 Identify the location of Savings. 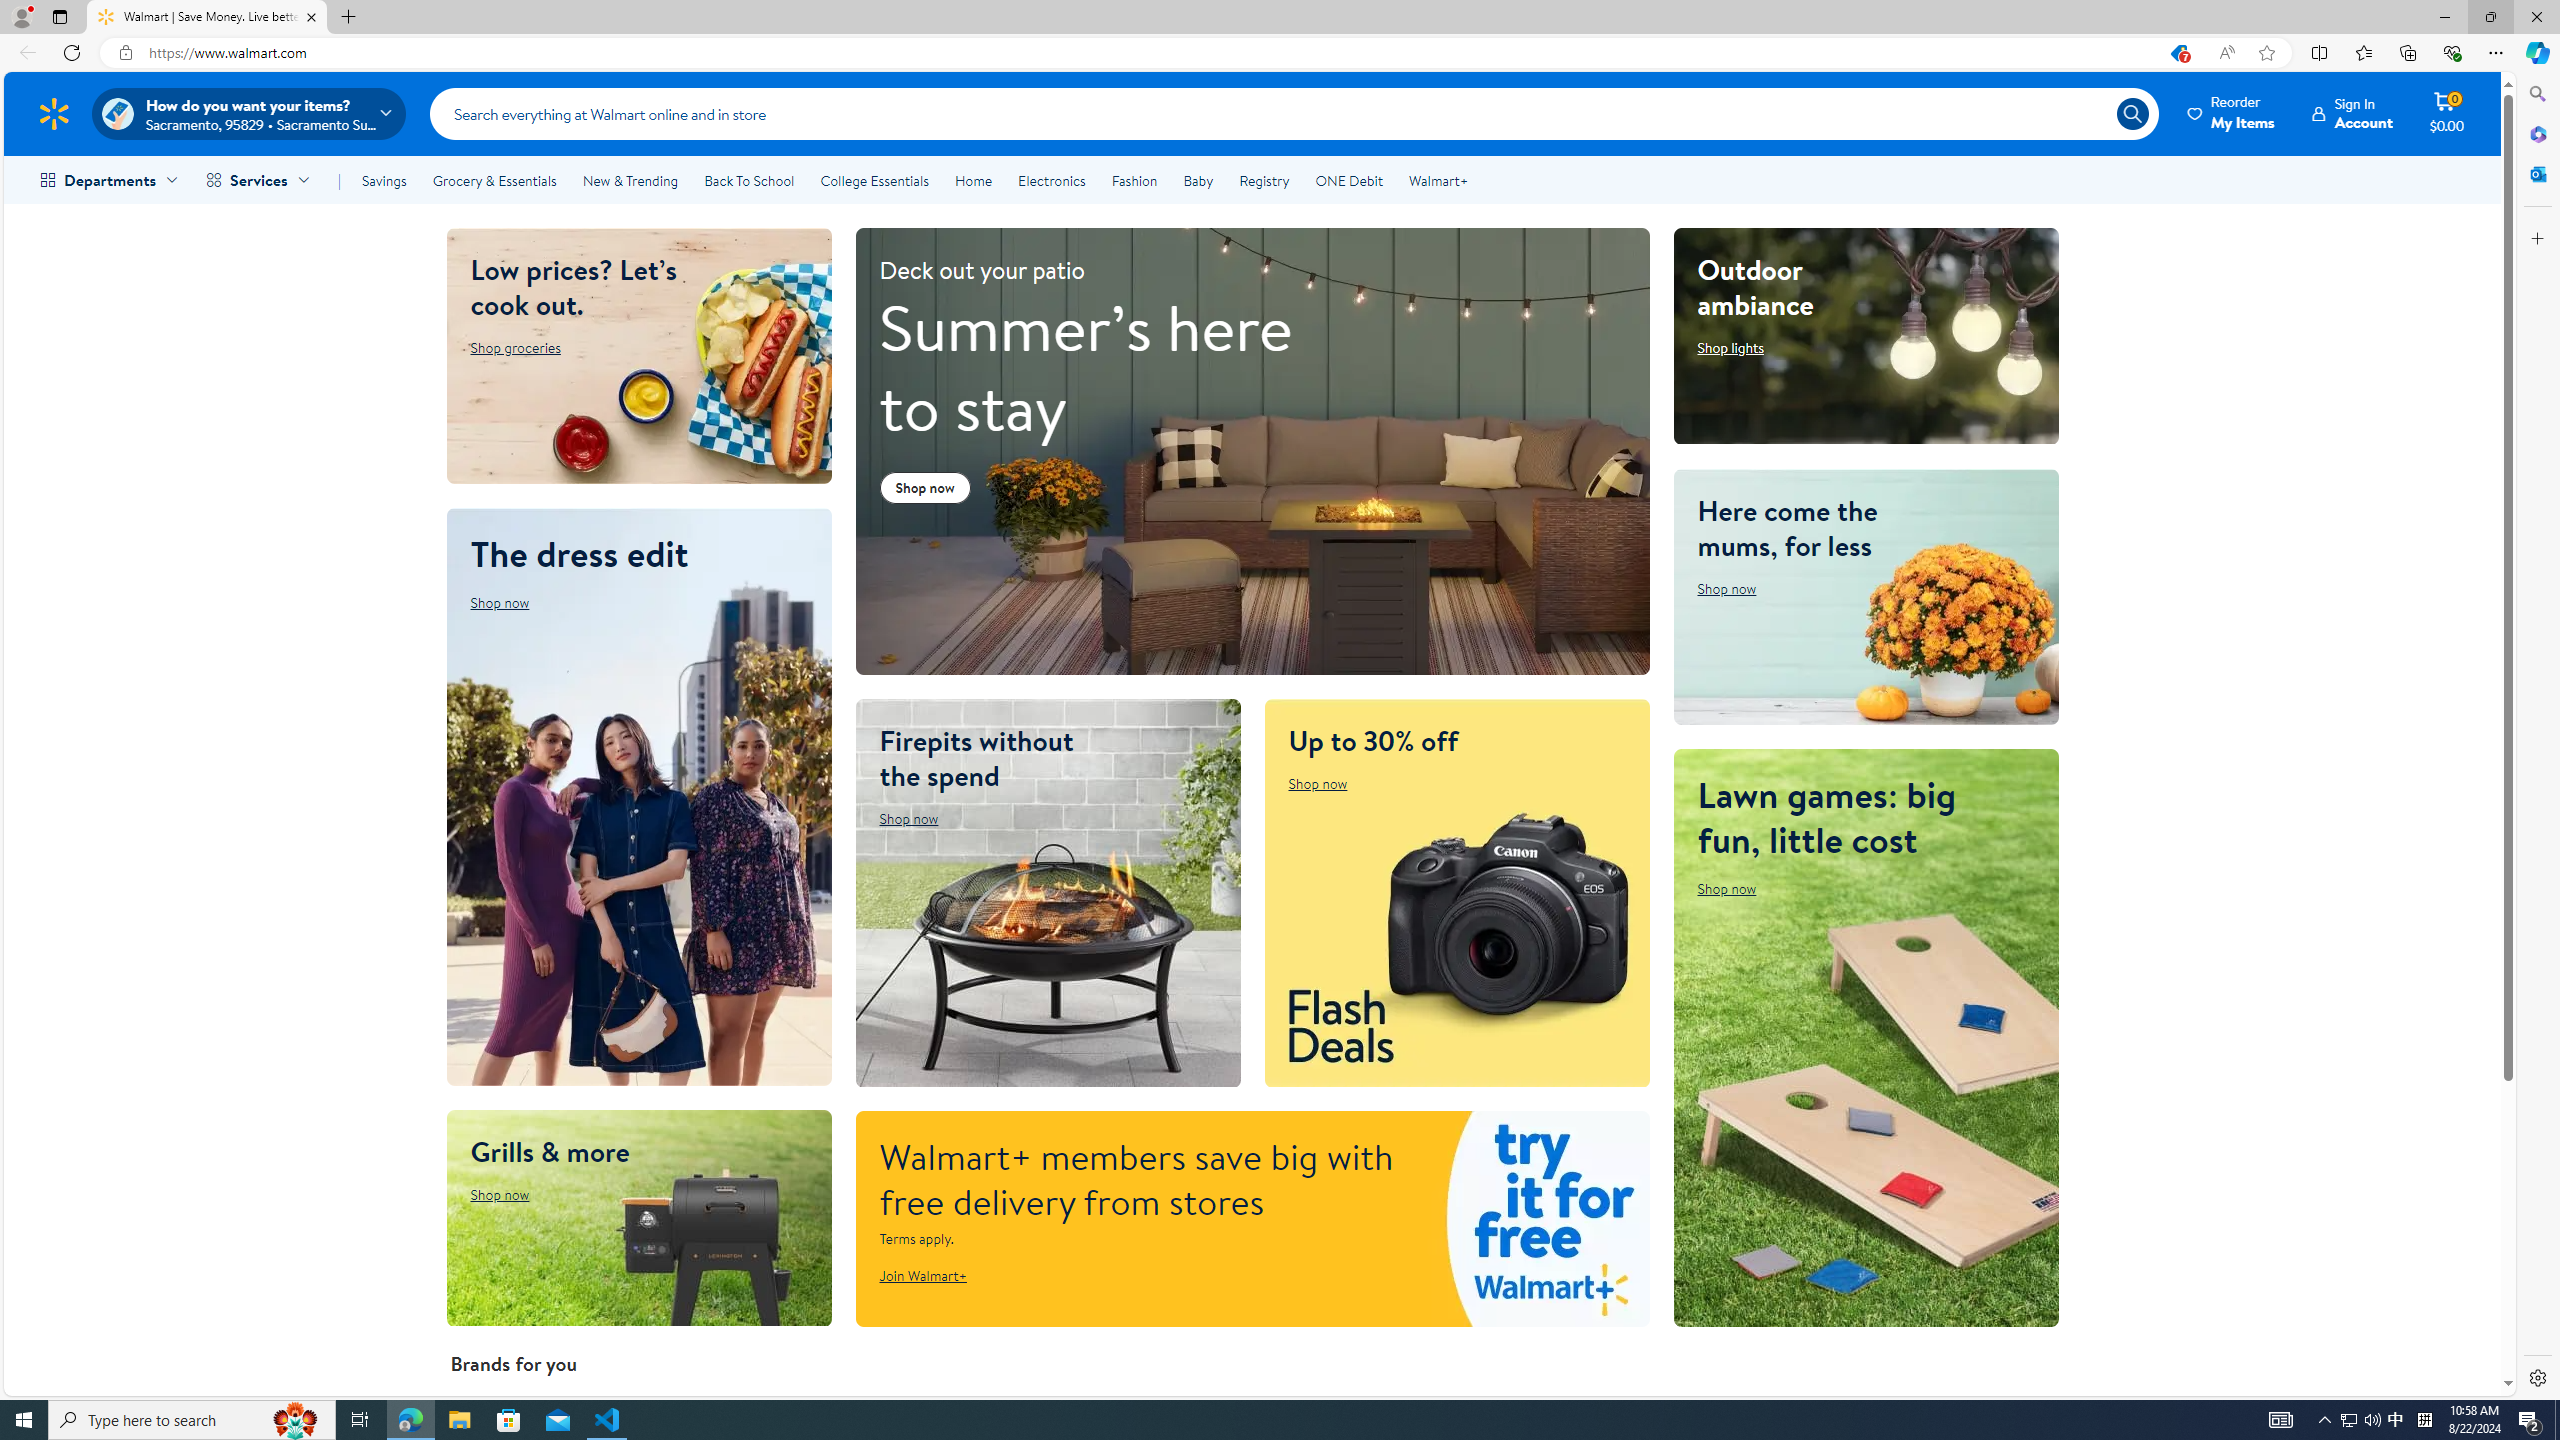
(384, 180).